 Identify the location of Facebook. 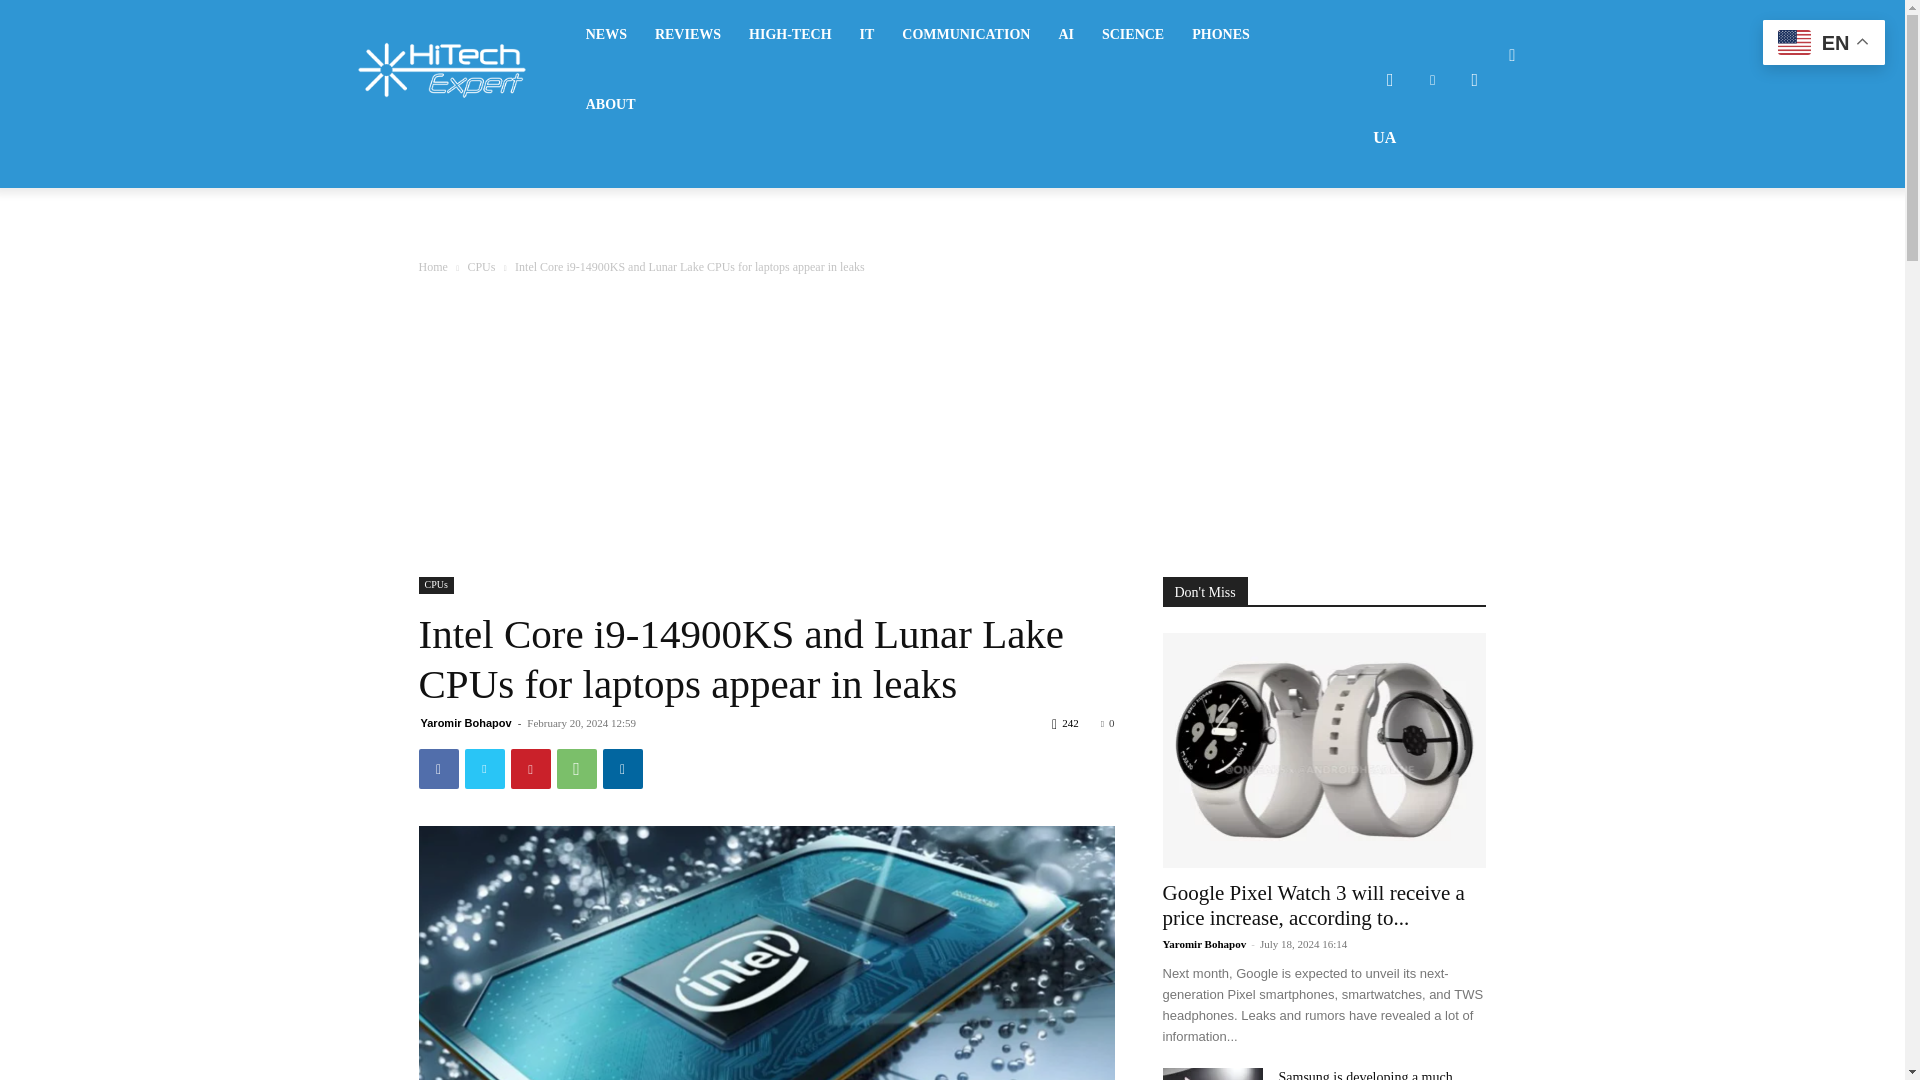
(438, 769).